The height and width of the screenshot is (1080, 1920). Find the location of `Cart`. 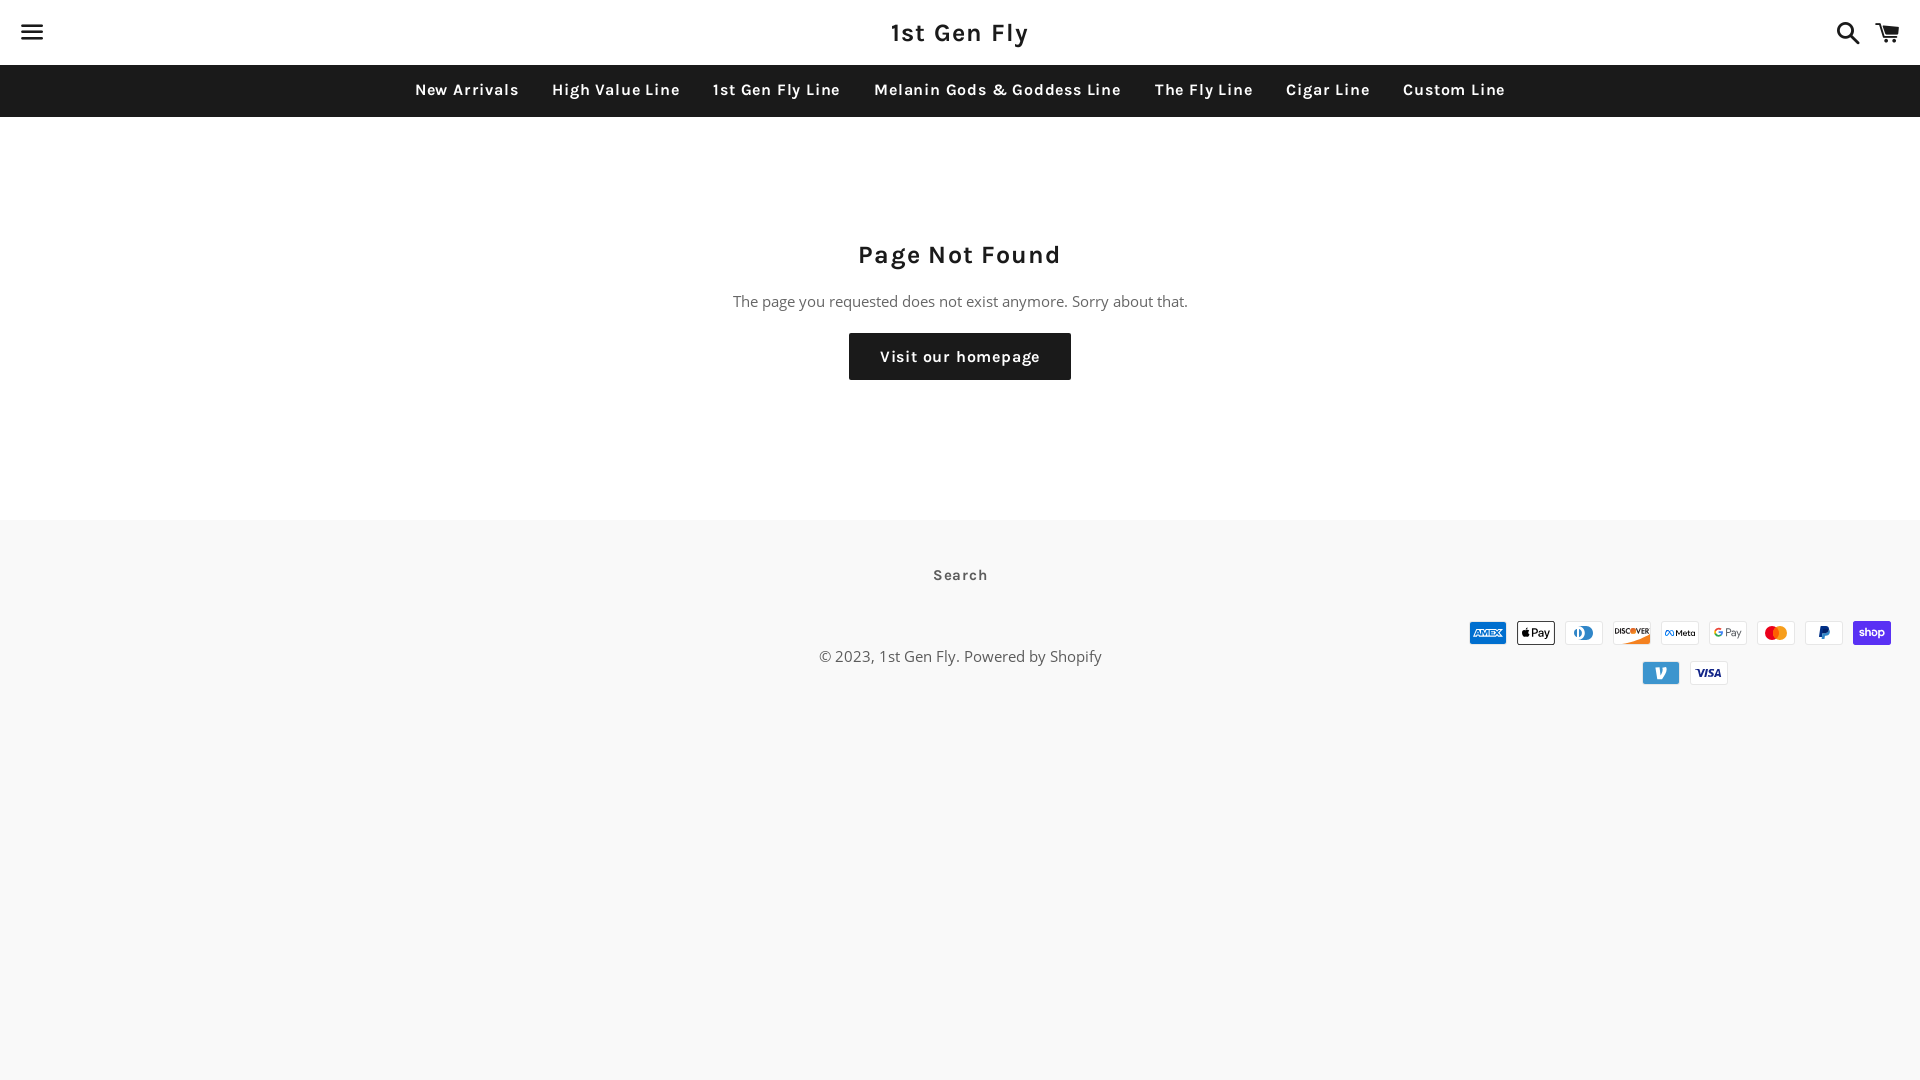

Cart is located at coordinates (1888, 32).